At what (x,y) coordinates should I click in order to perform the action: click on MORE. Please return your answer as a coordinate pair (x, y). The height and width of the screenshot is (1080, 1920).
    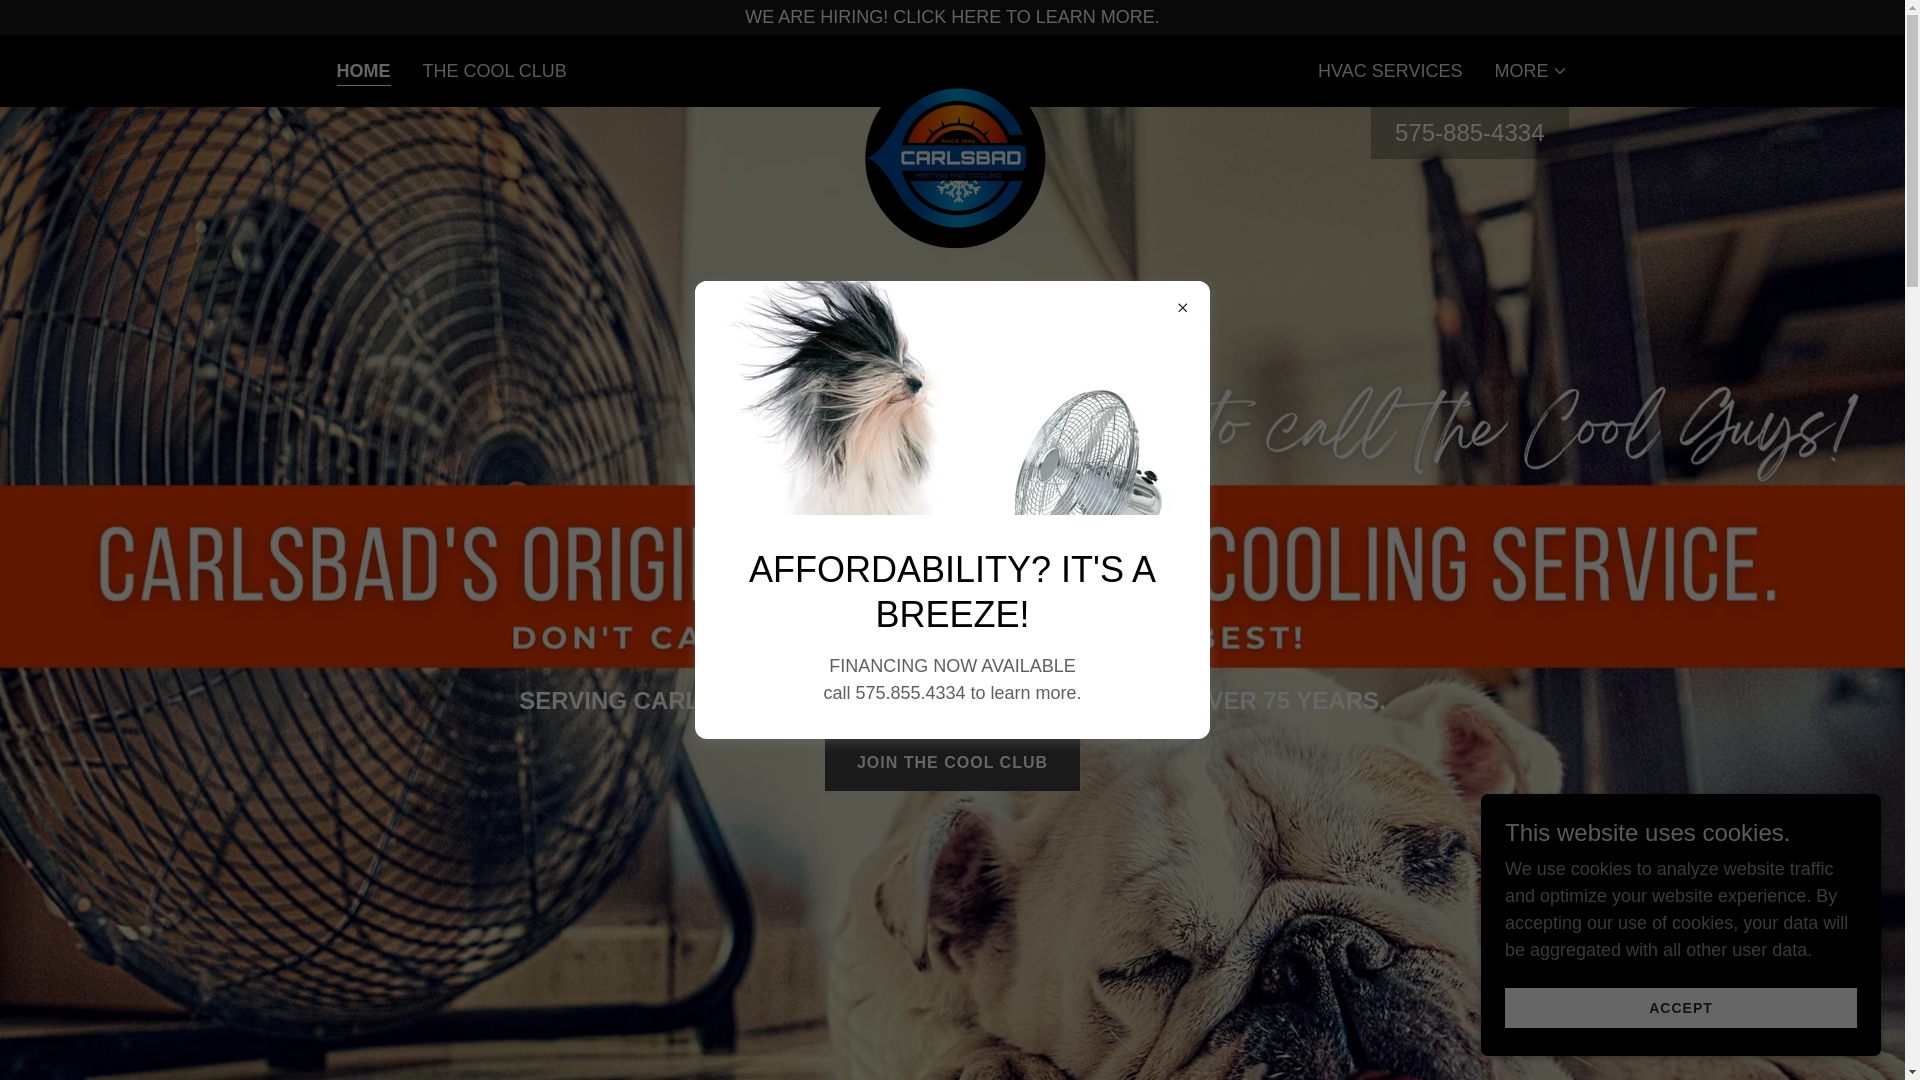
    Looking at the image, I should click on (1530, 71).